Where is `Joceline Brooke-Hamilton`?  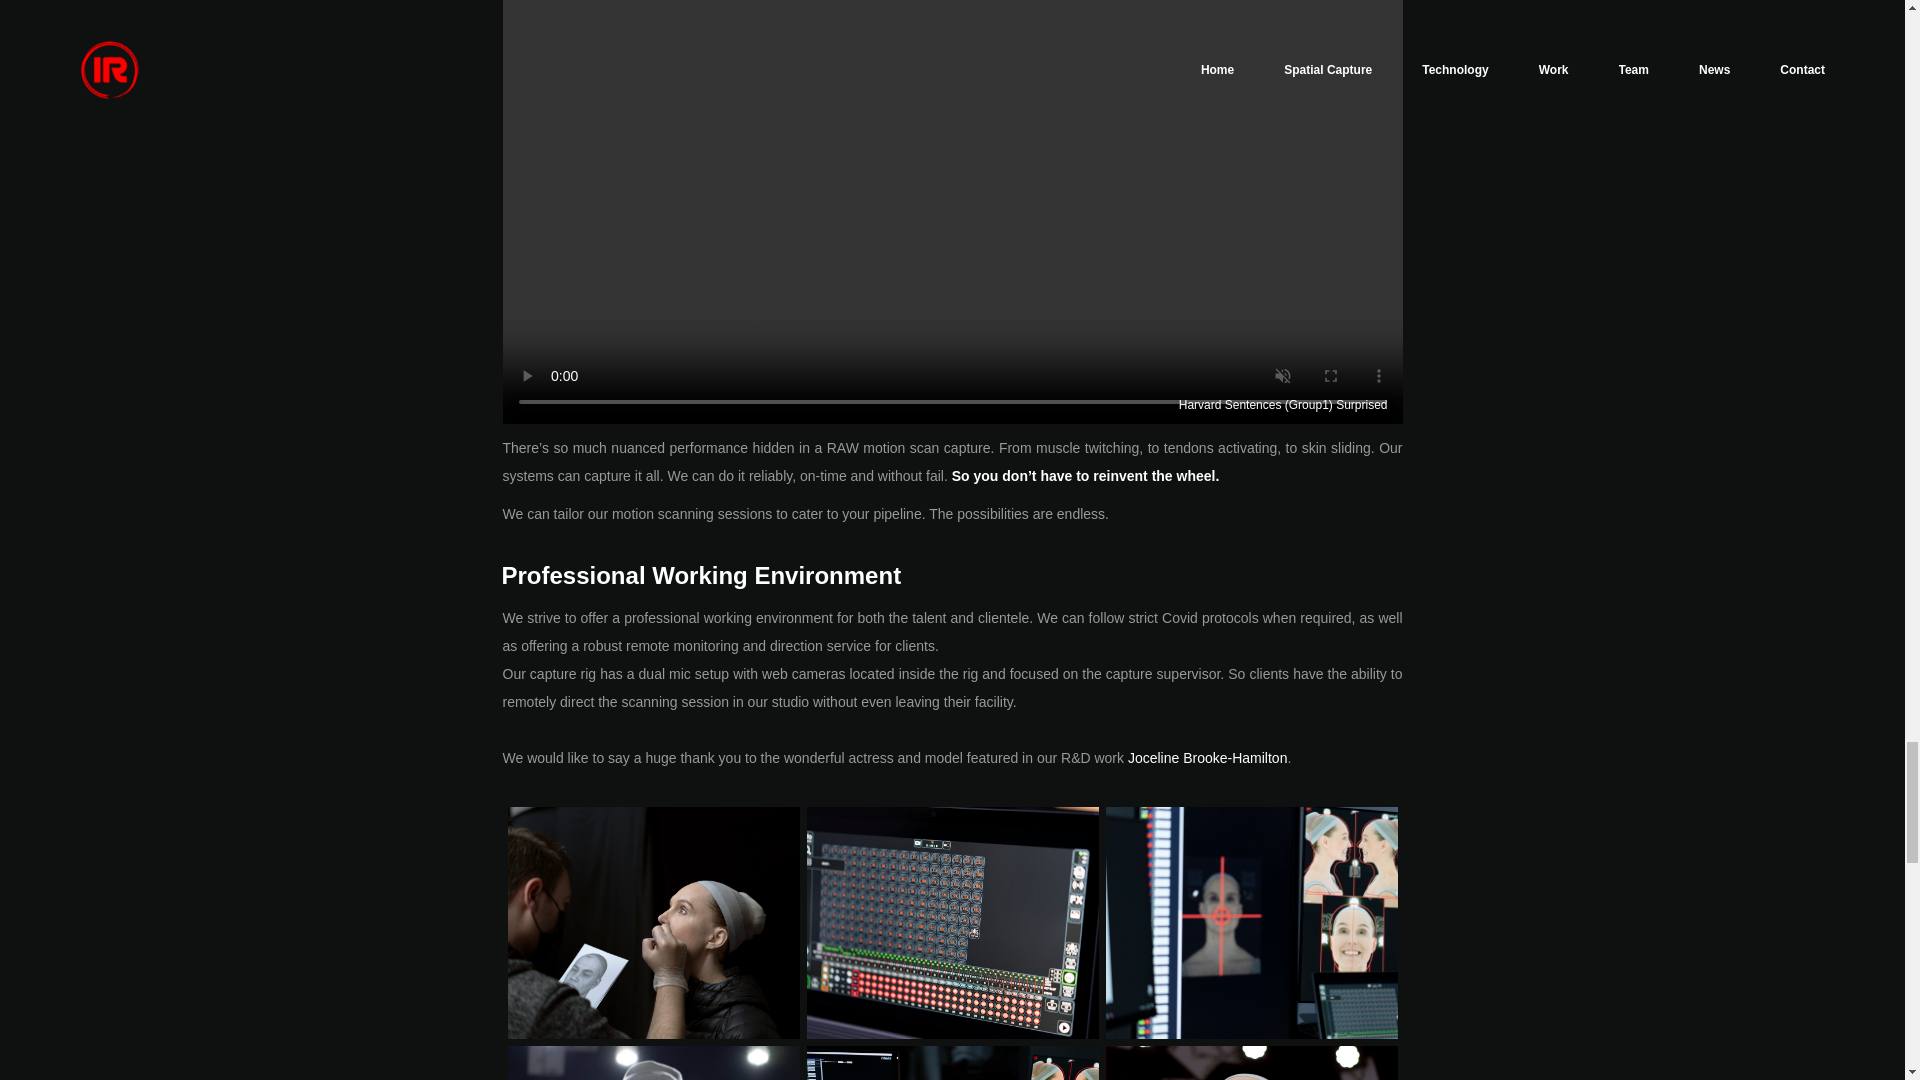
Joceline Brooke-Hamilton is located at coordinates (1208, 758).